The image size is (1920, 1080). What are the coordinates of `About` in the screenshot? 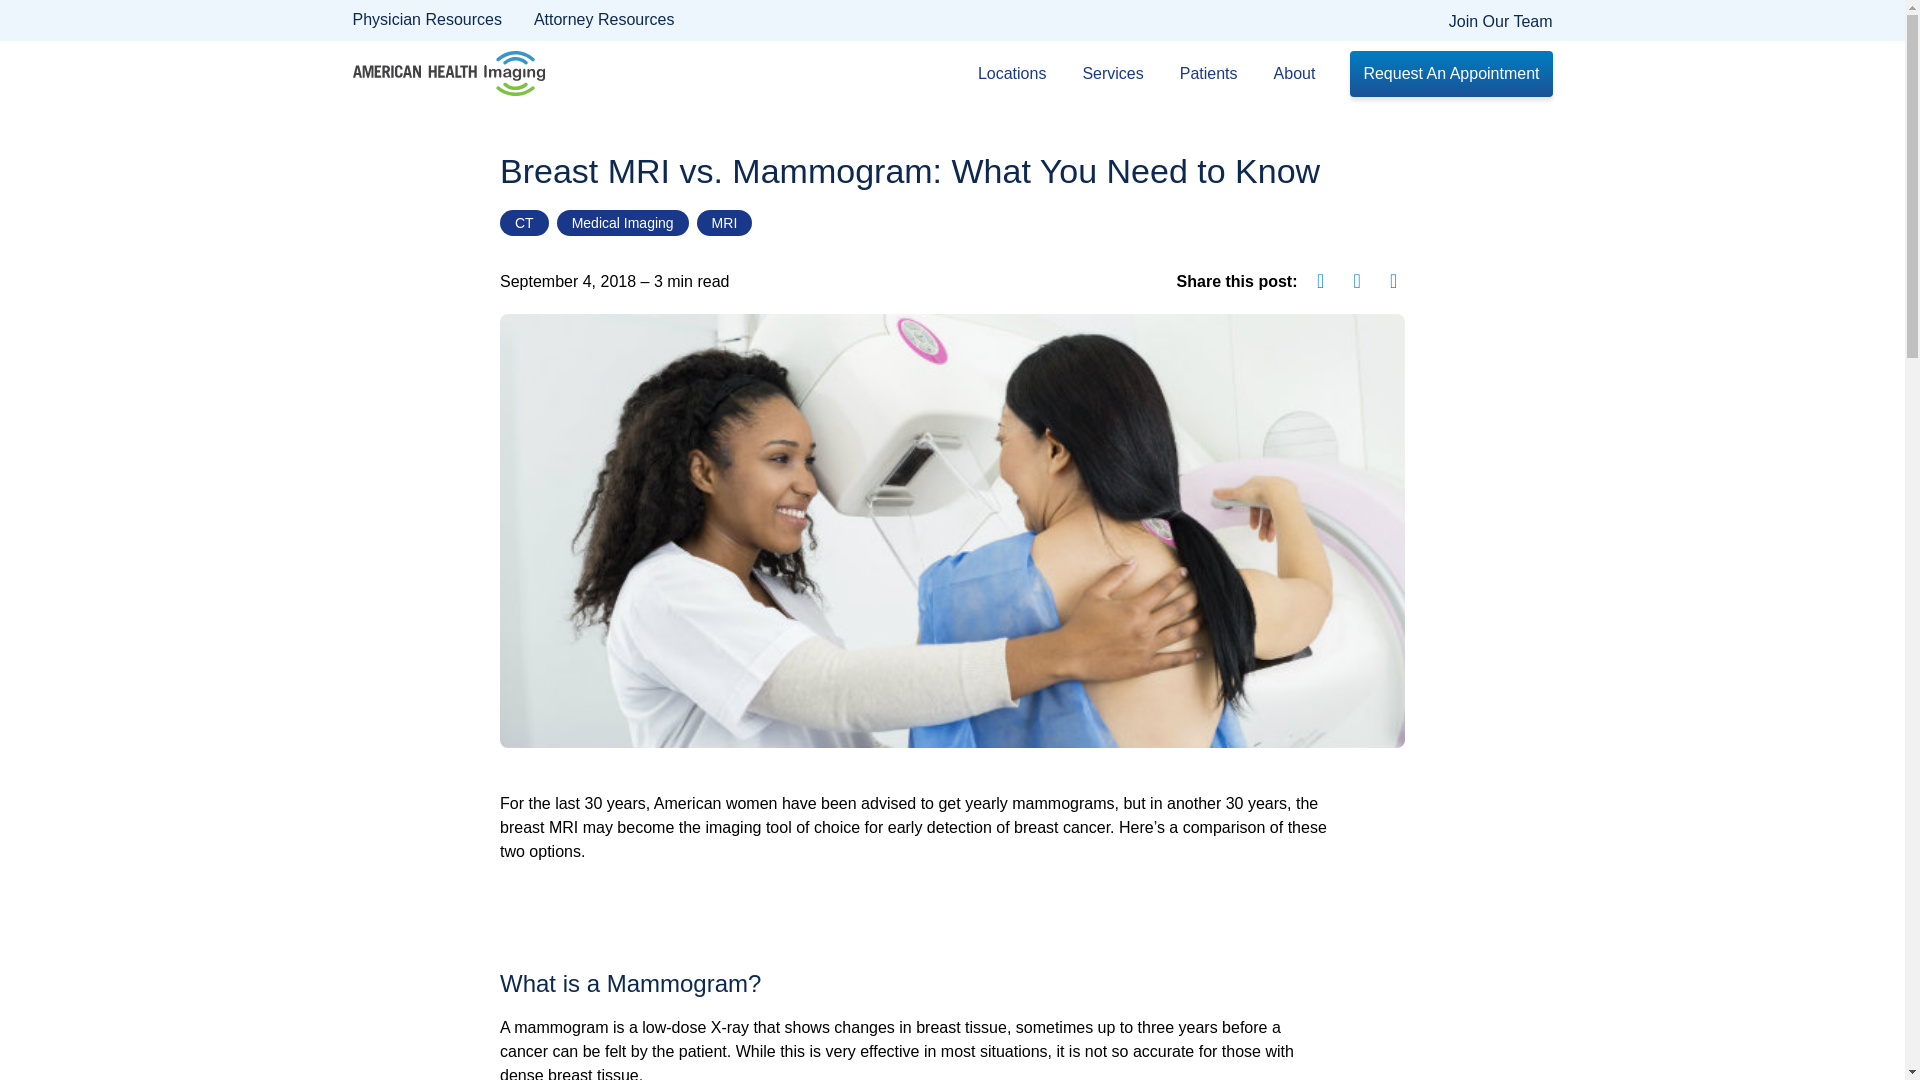 It's located at (1300, 74).